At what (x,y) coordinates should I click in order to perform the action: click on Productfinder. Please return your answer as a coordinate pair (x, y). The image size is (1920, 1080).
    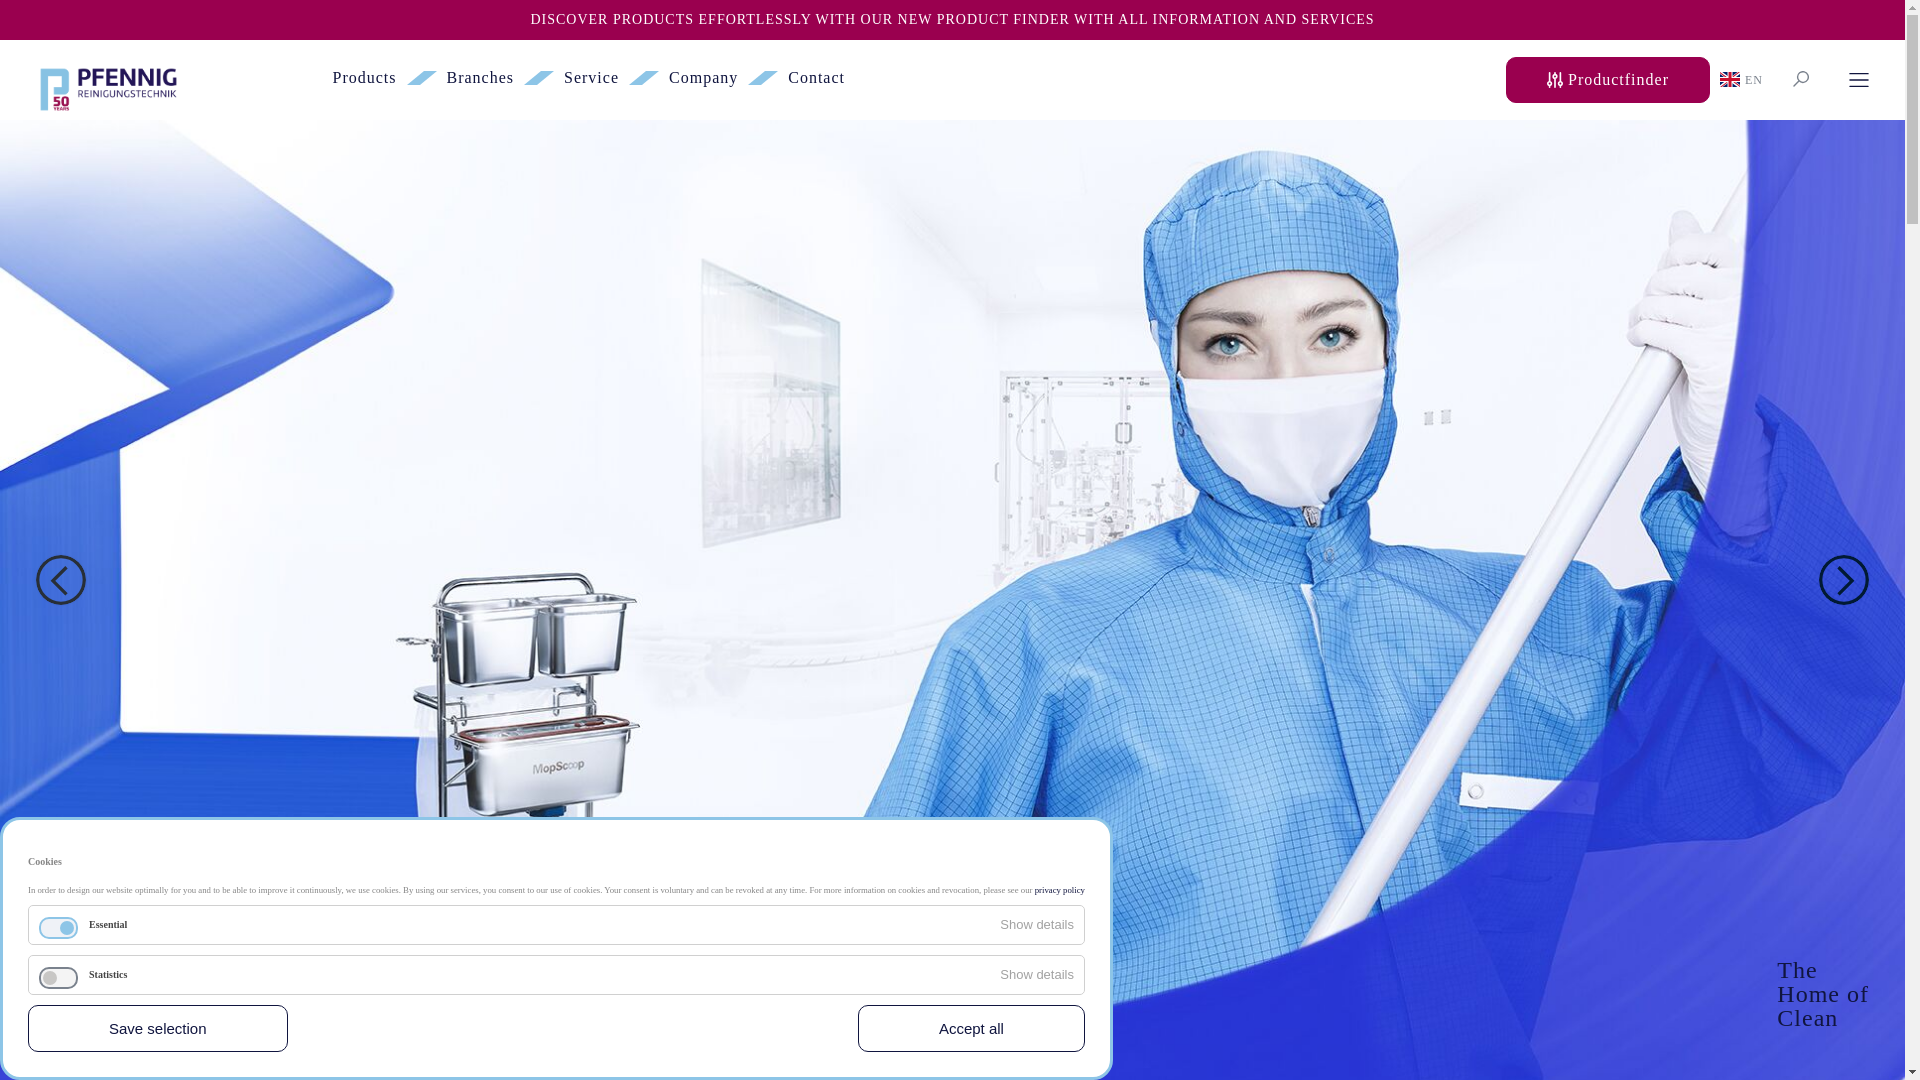
    Looking at the image, I should click on (1602, 79).